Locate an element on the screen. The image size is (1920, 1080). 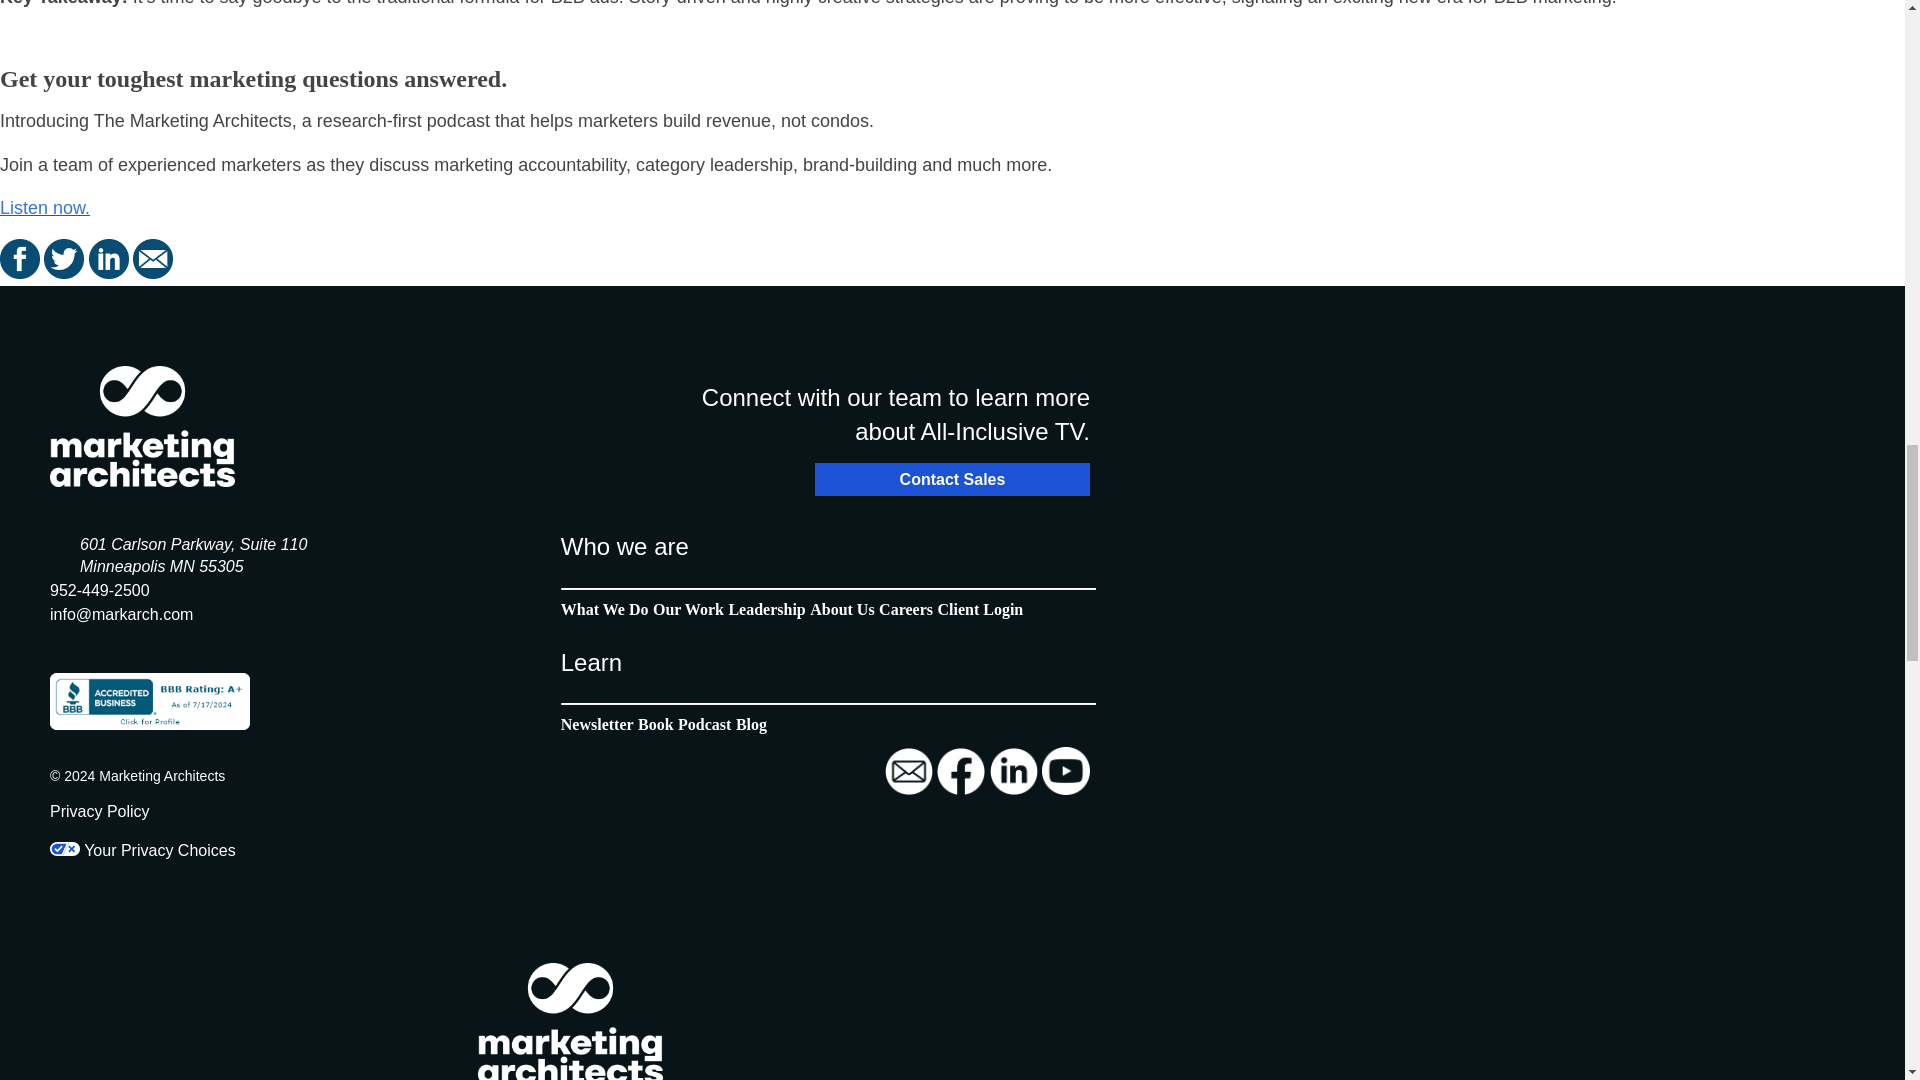
Share on LinkedIn is located at coordinates (110, 272).